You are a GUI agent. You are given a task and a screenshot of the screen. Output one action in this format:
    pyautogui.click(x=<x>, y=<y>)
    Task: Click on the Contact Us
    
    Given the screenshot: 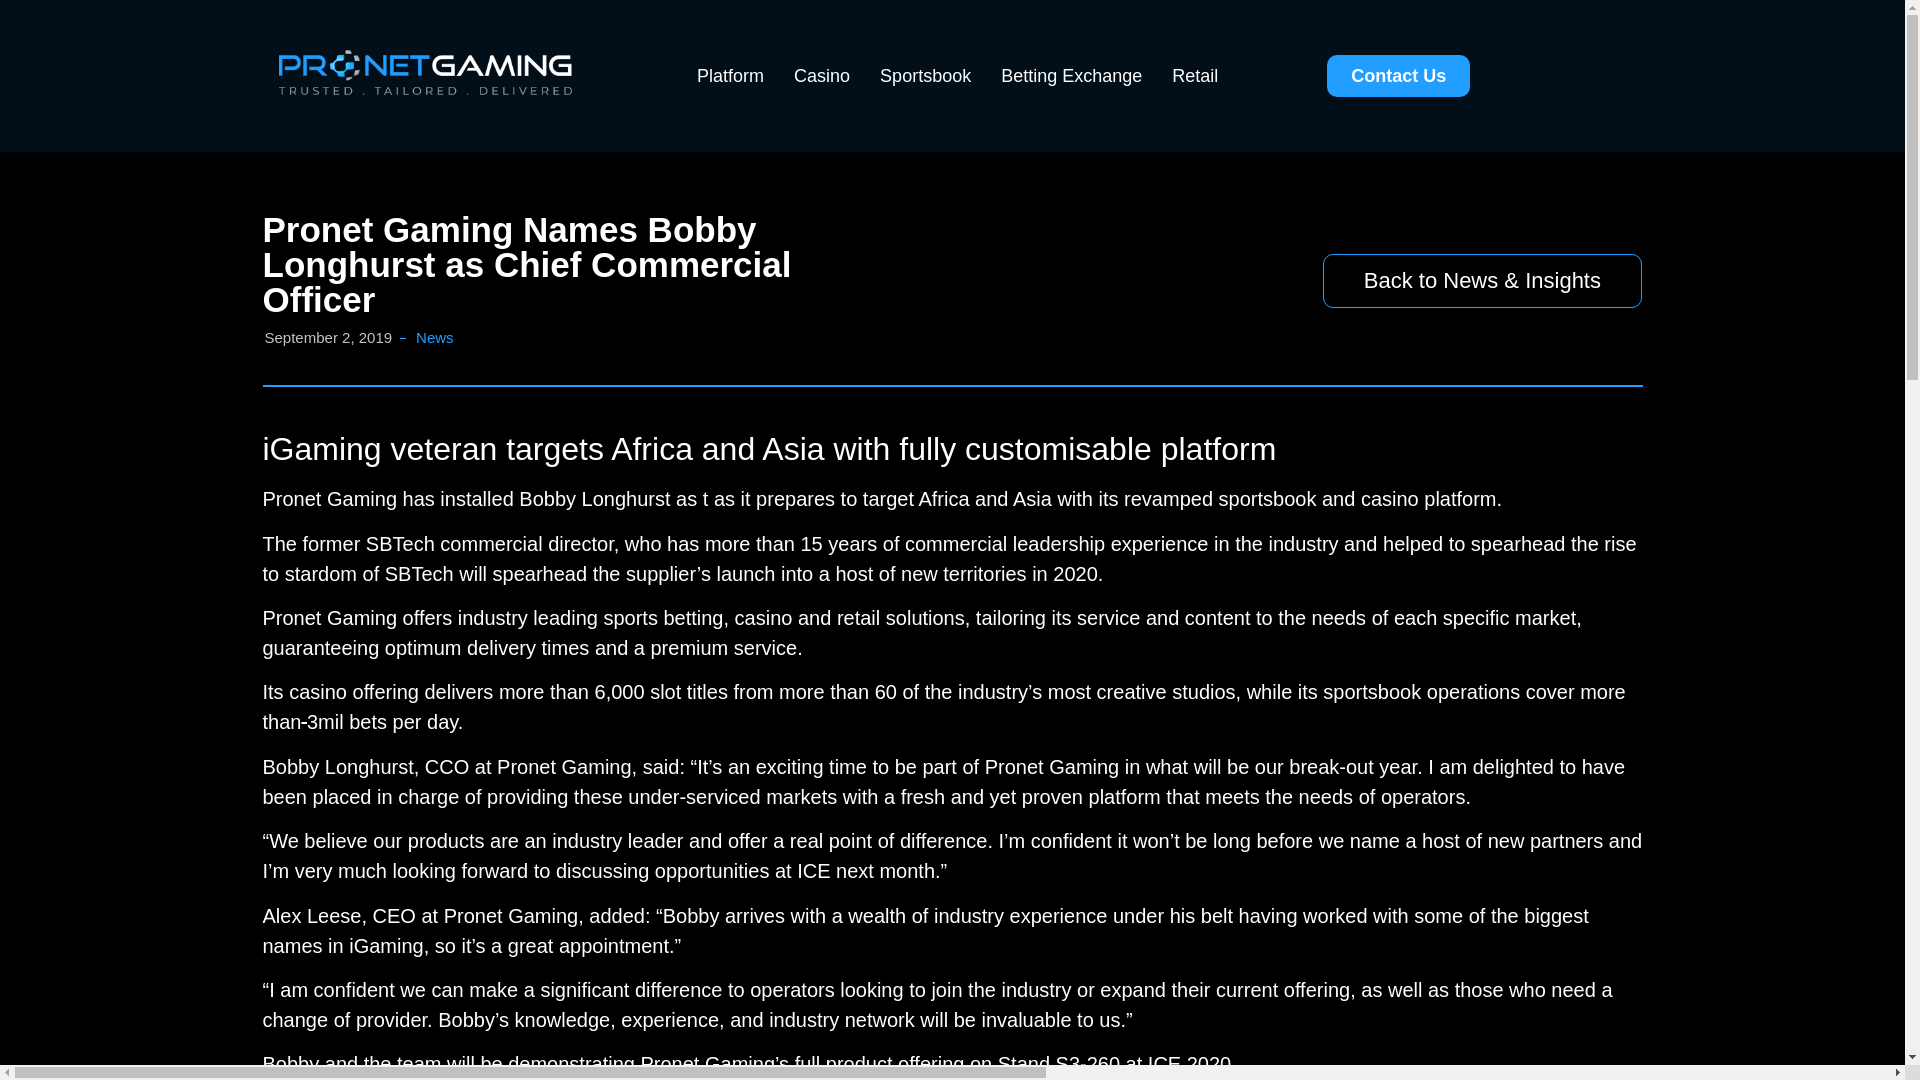 What is the action you would take?
    pyautogui.click(x=1398, y=76)
    